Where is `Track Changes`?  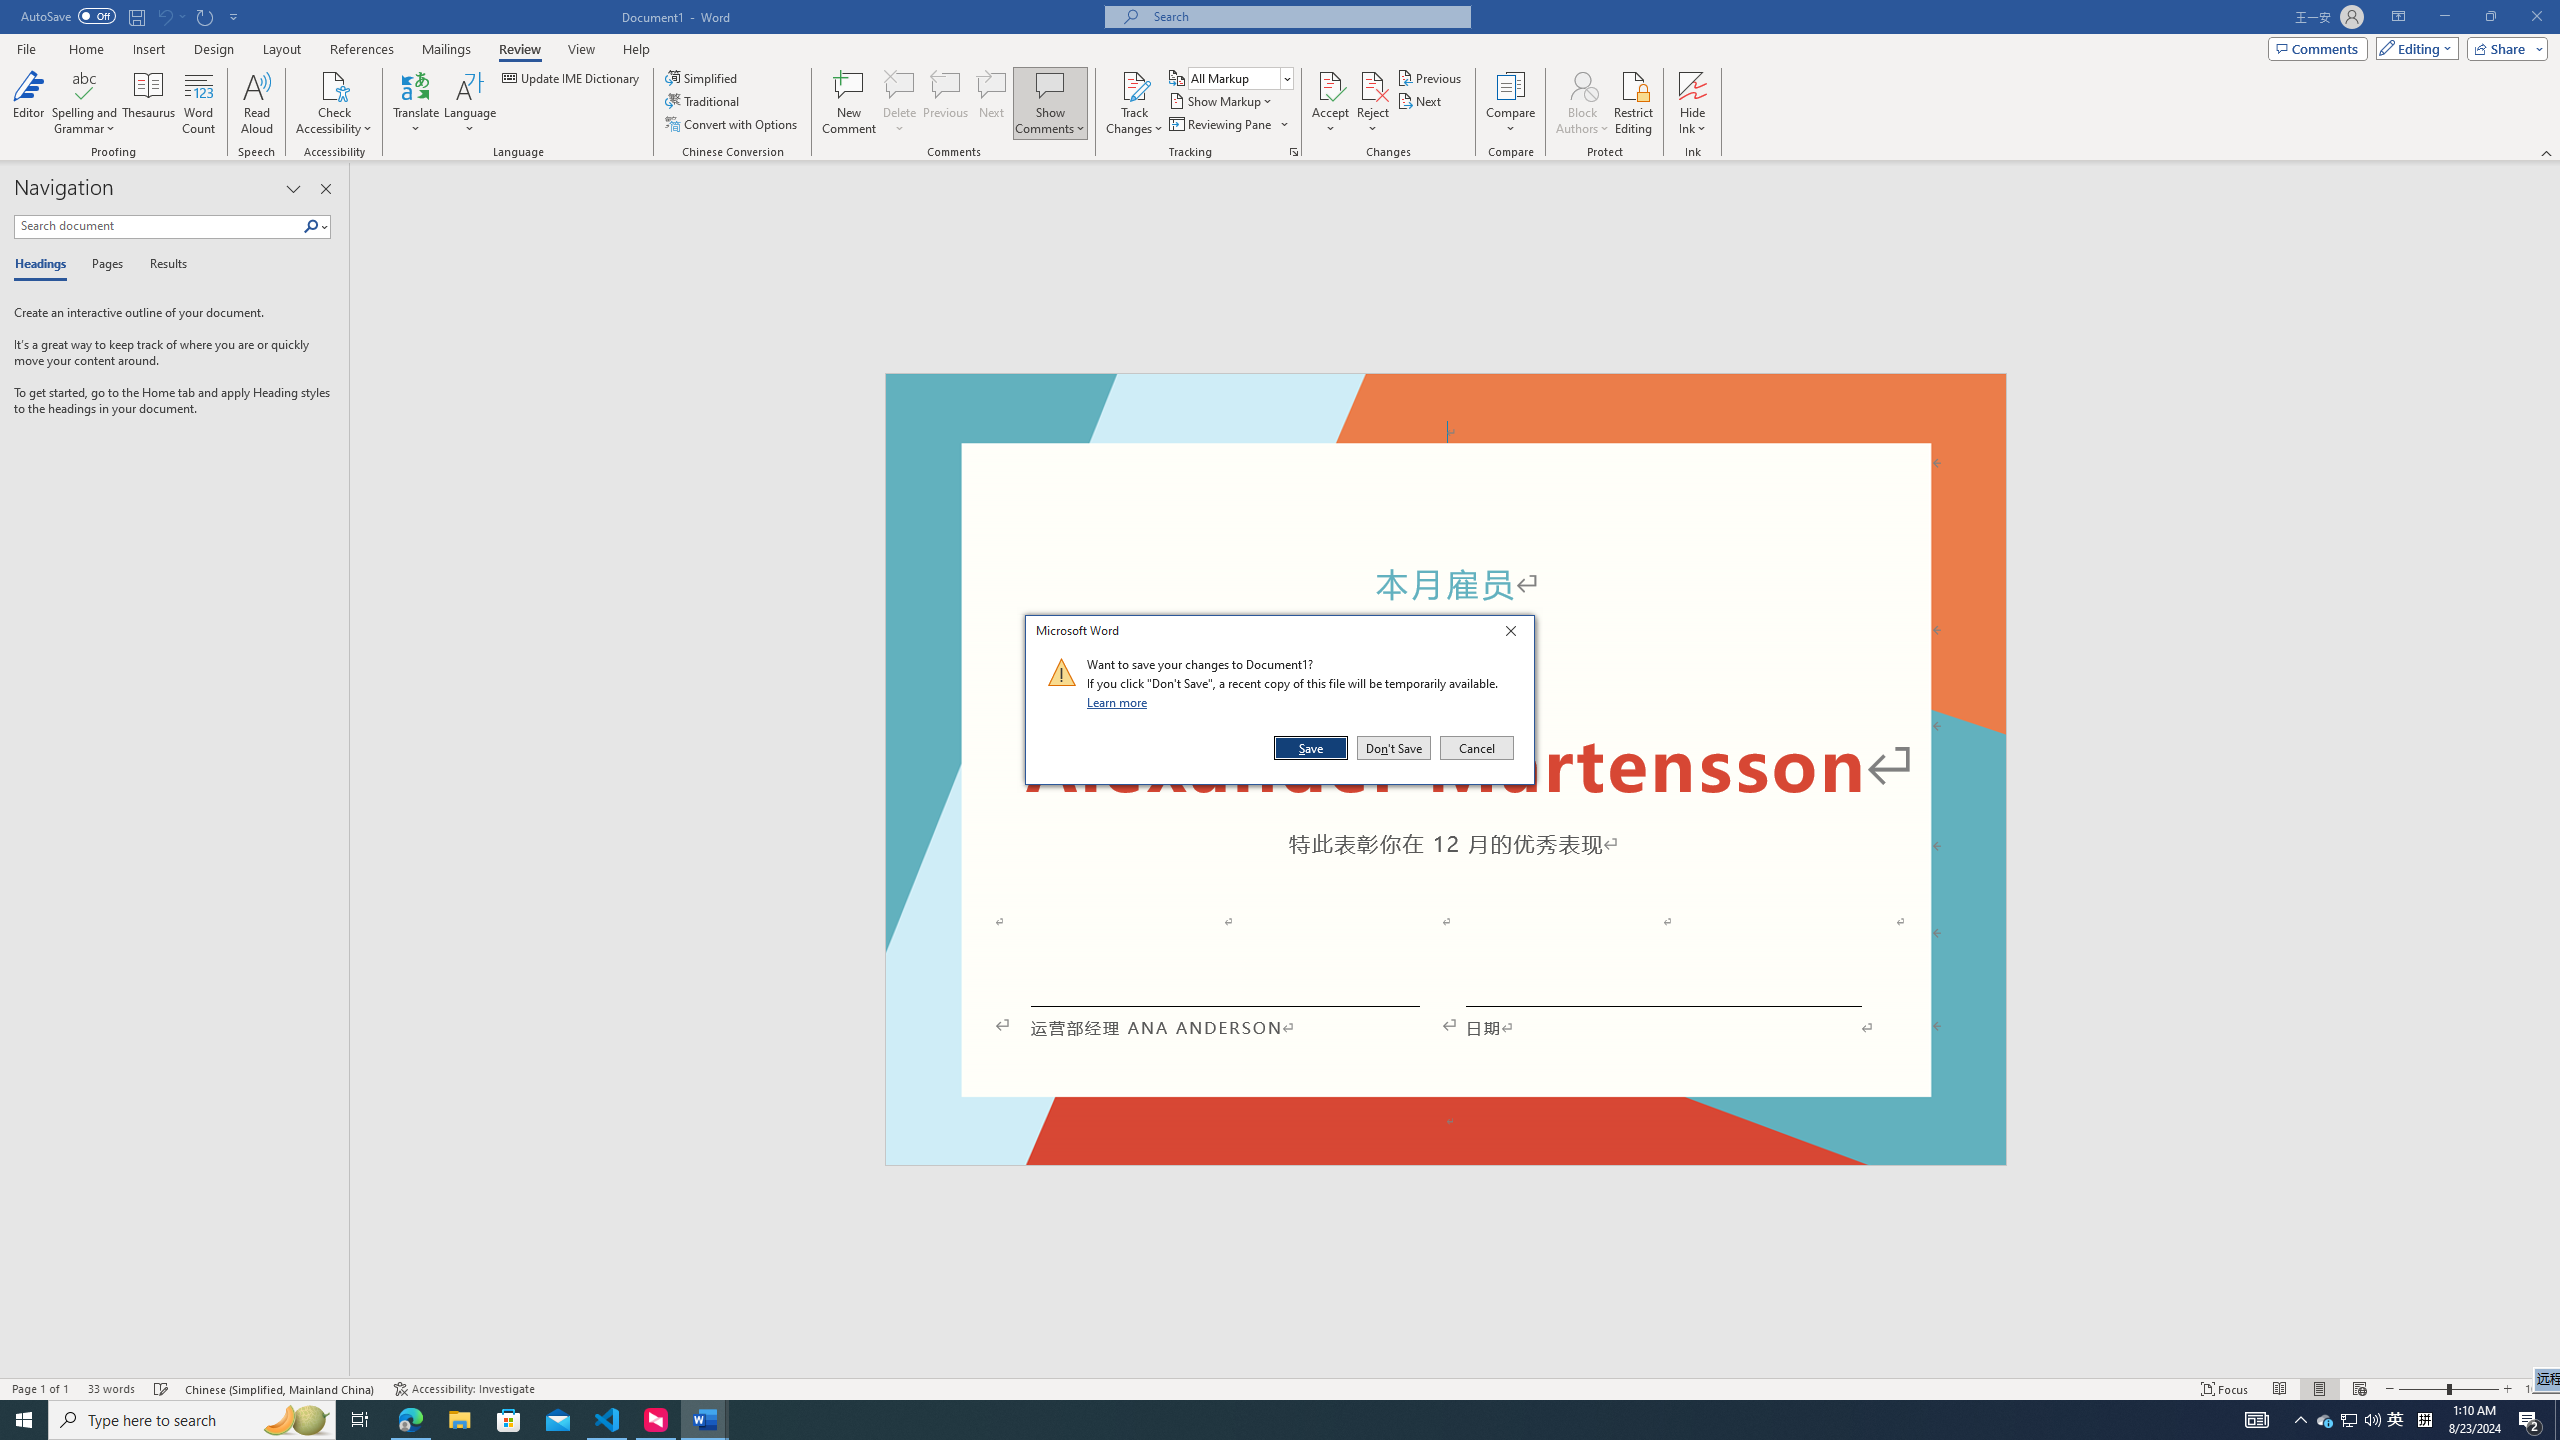
Track Changes is located at coordinates (2551, 770).